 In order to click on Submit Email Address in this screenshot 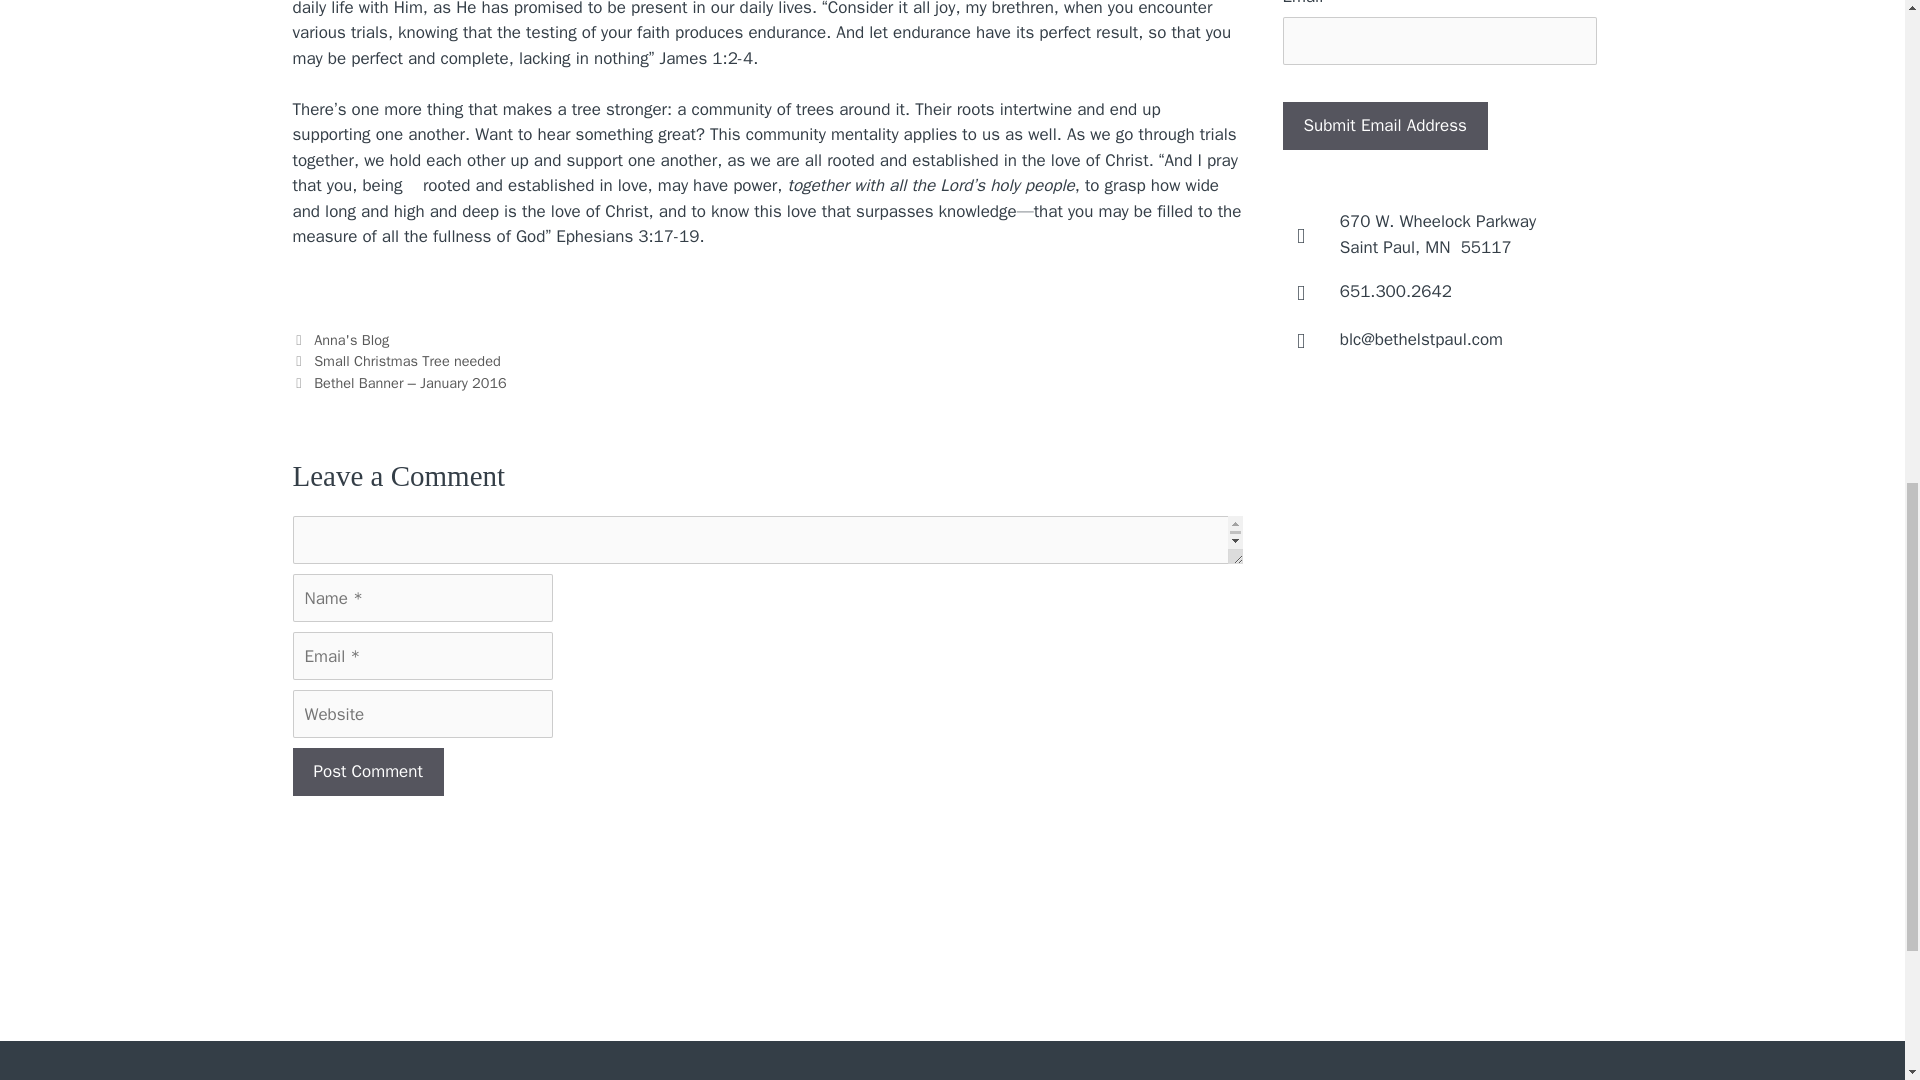, I will do `click(1438, 234)`.